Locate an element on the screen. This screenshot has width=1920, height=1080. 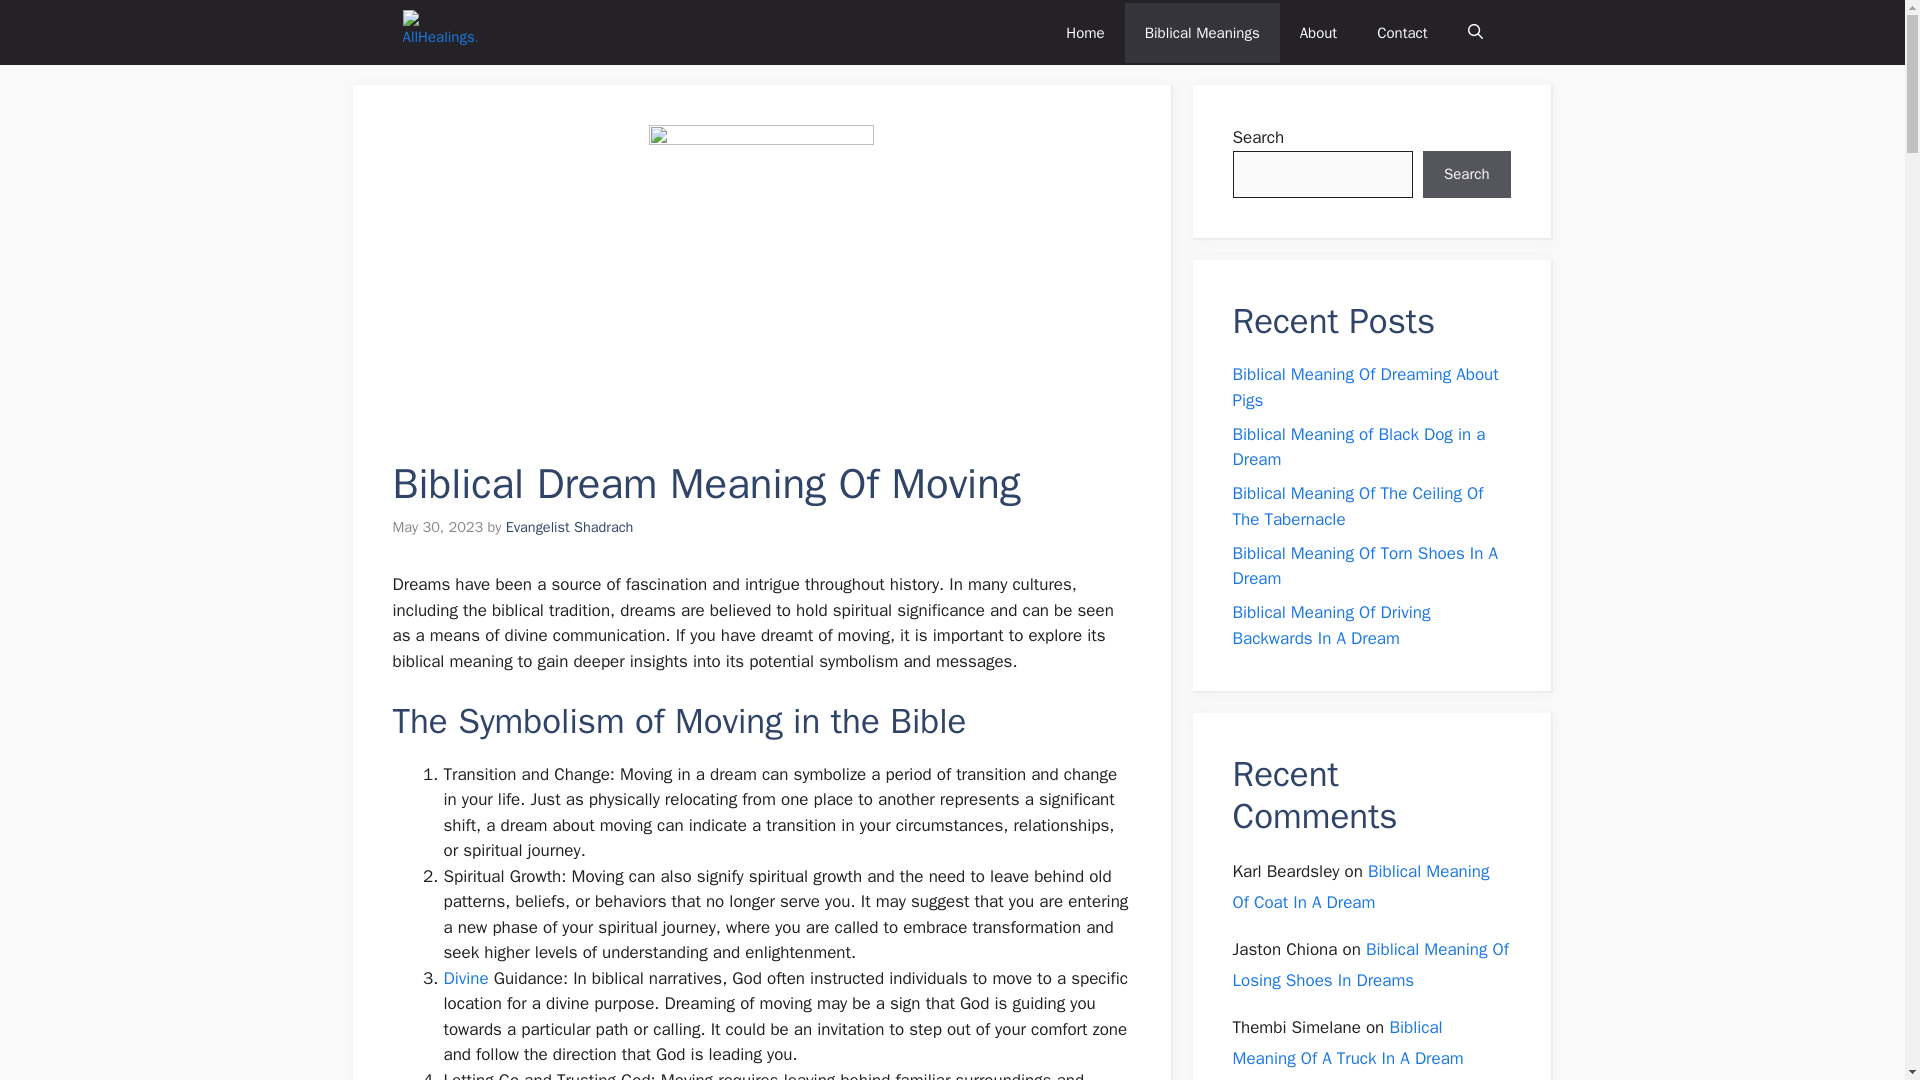
Biblical Meaning Of The Ceiling Of The Tabernacle is located at coordinates (1357, 506).